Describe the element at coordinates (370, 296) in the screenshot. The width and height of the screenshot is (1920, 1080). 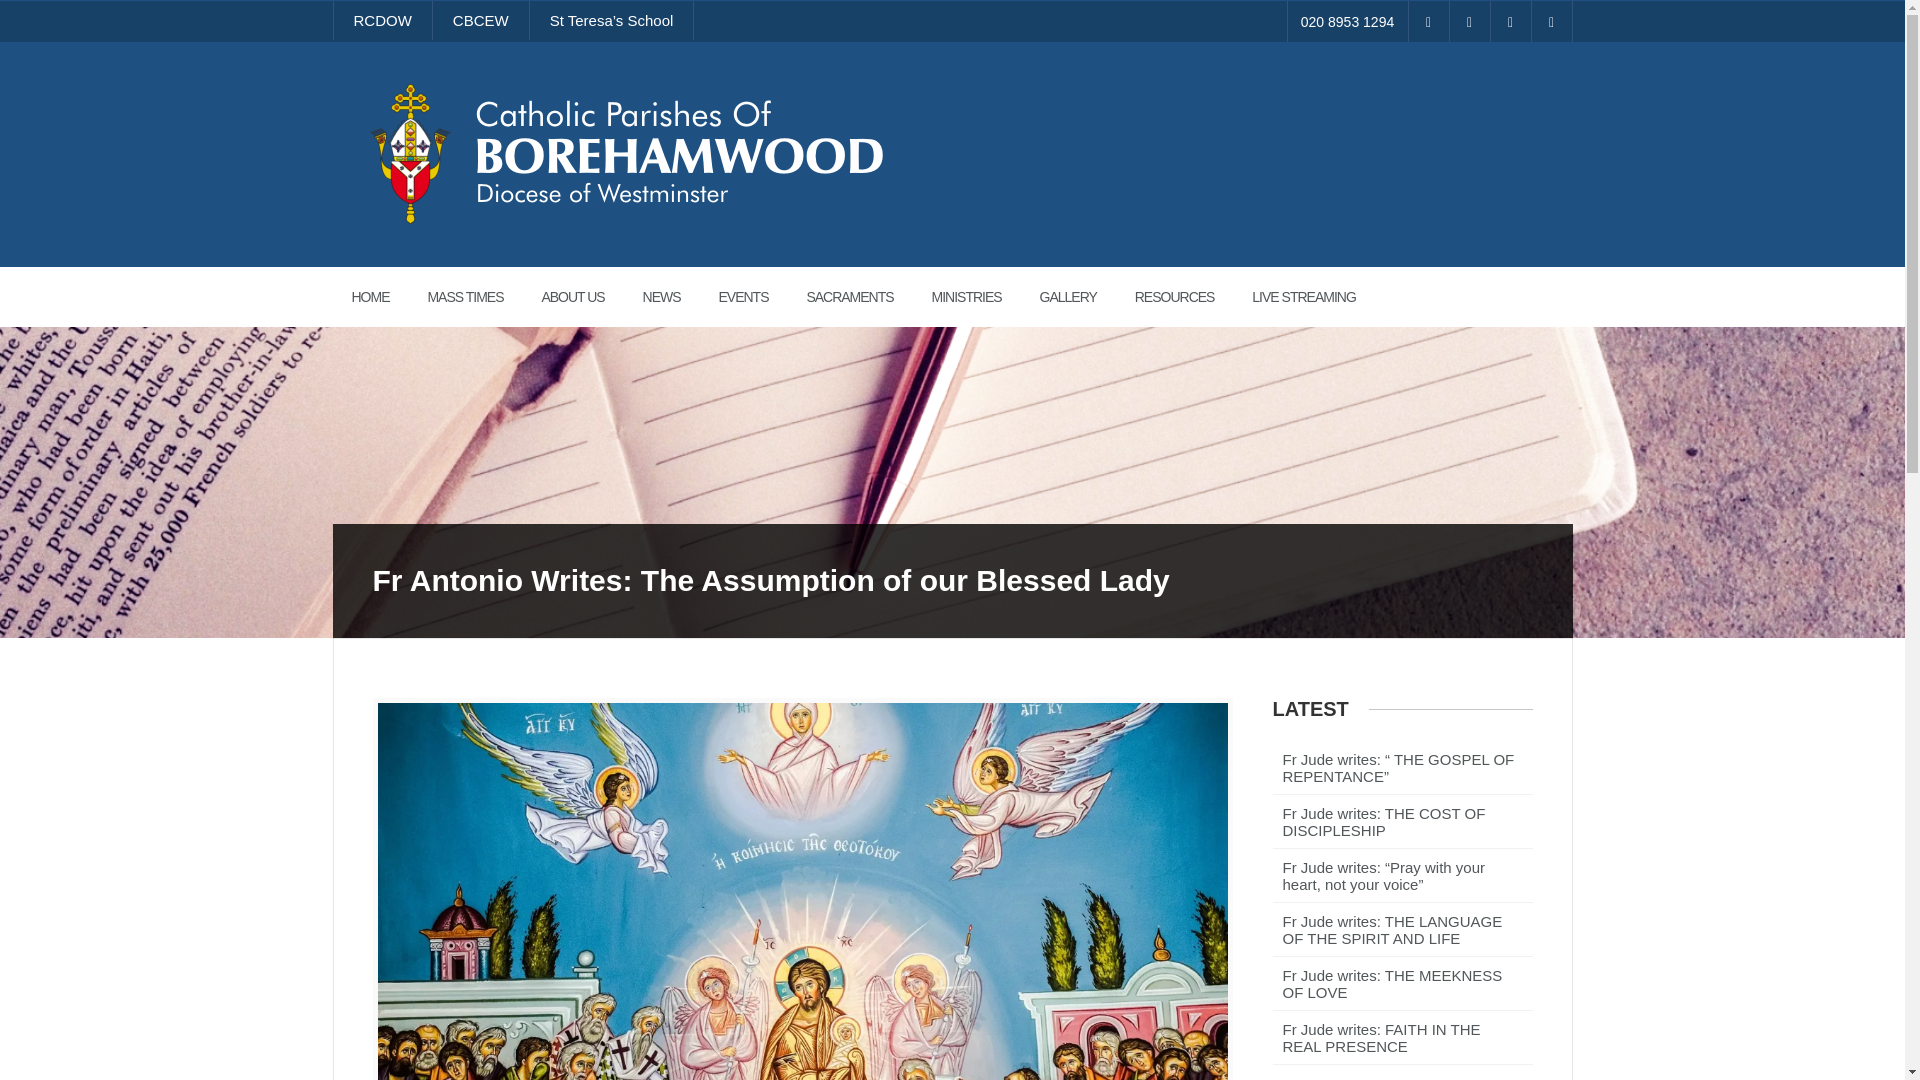
I see `HOME` at that location.